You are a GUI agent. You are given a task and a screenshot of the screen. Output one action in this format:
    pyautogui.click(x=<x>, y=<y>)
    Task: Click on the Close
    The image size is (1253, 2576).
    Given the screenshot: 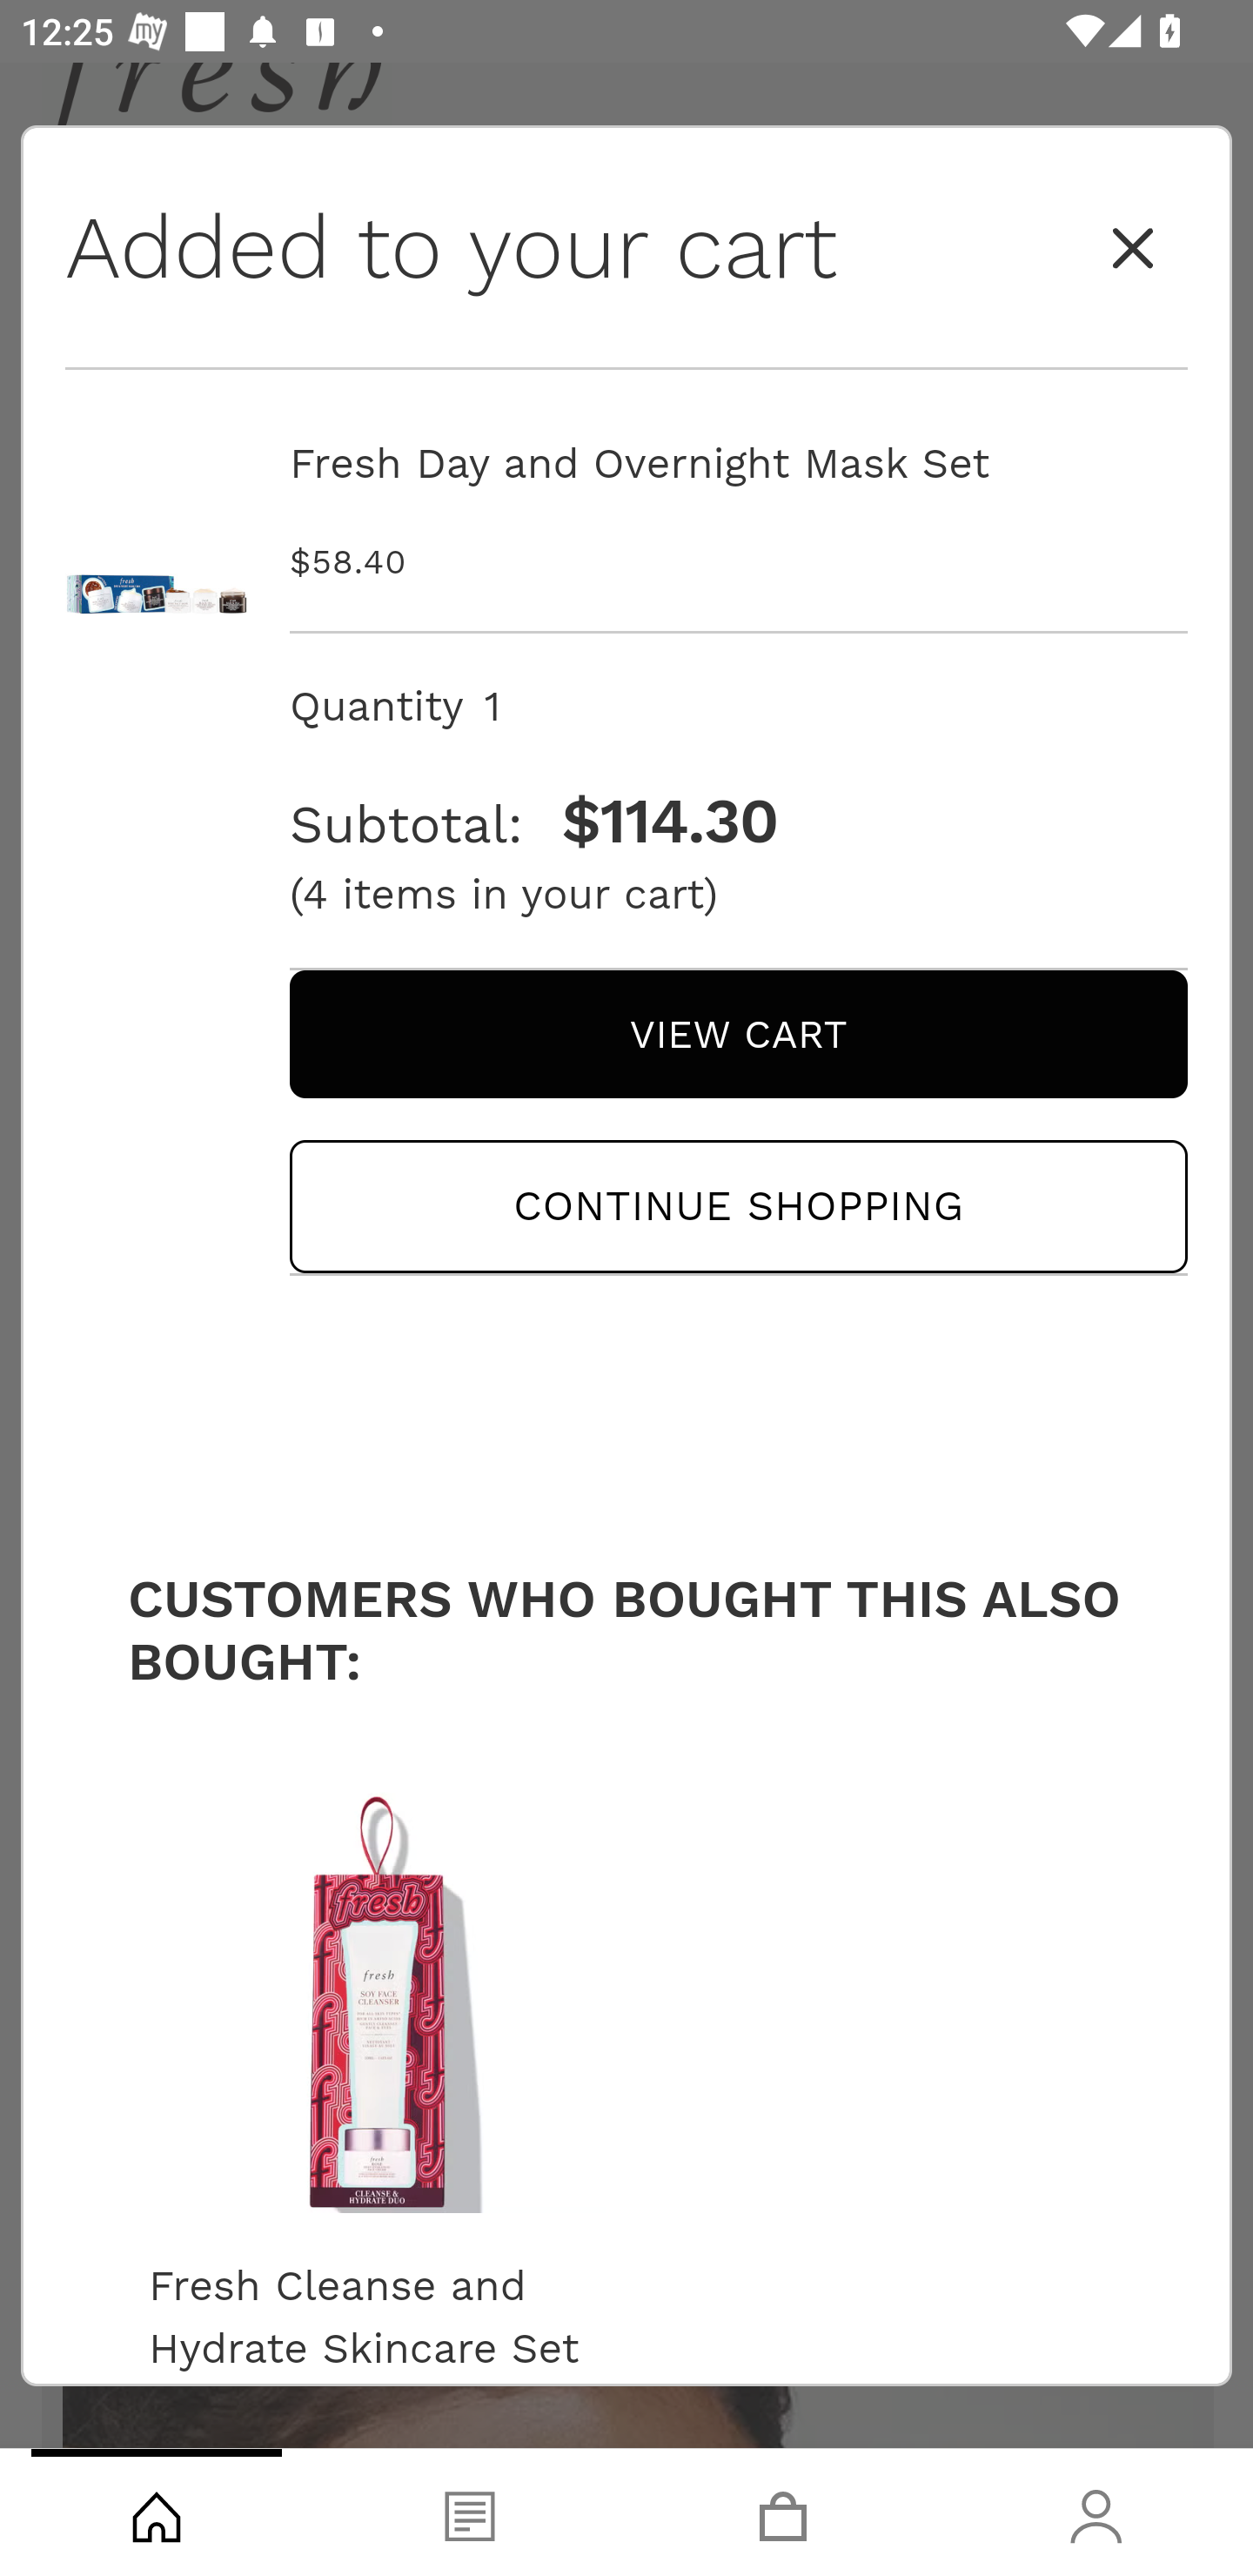 What is the action you would take?
    pyautogui.click(x=1133, y=249)
    